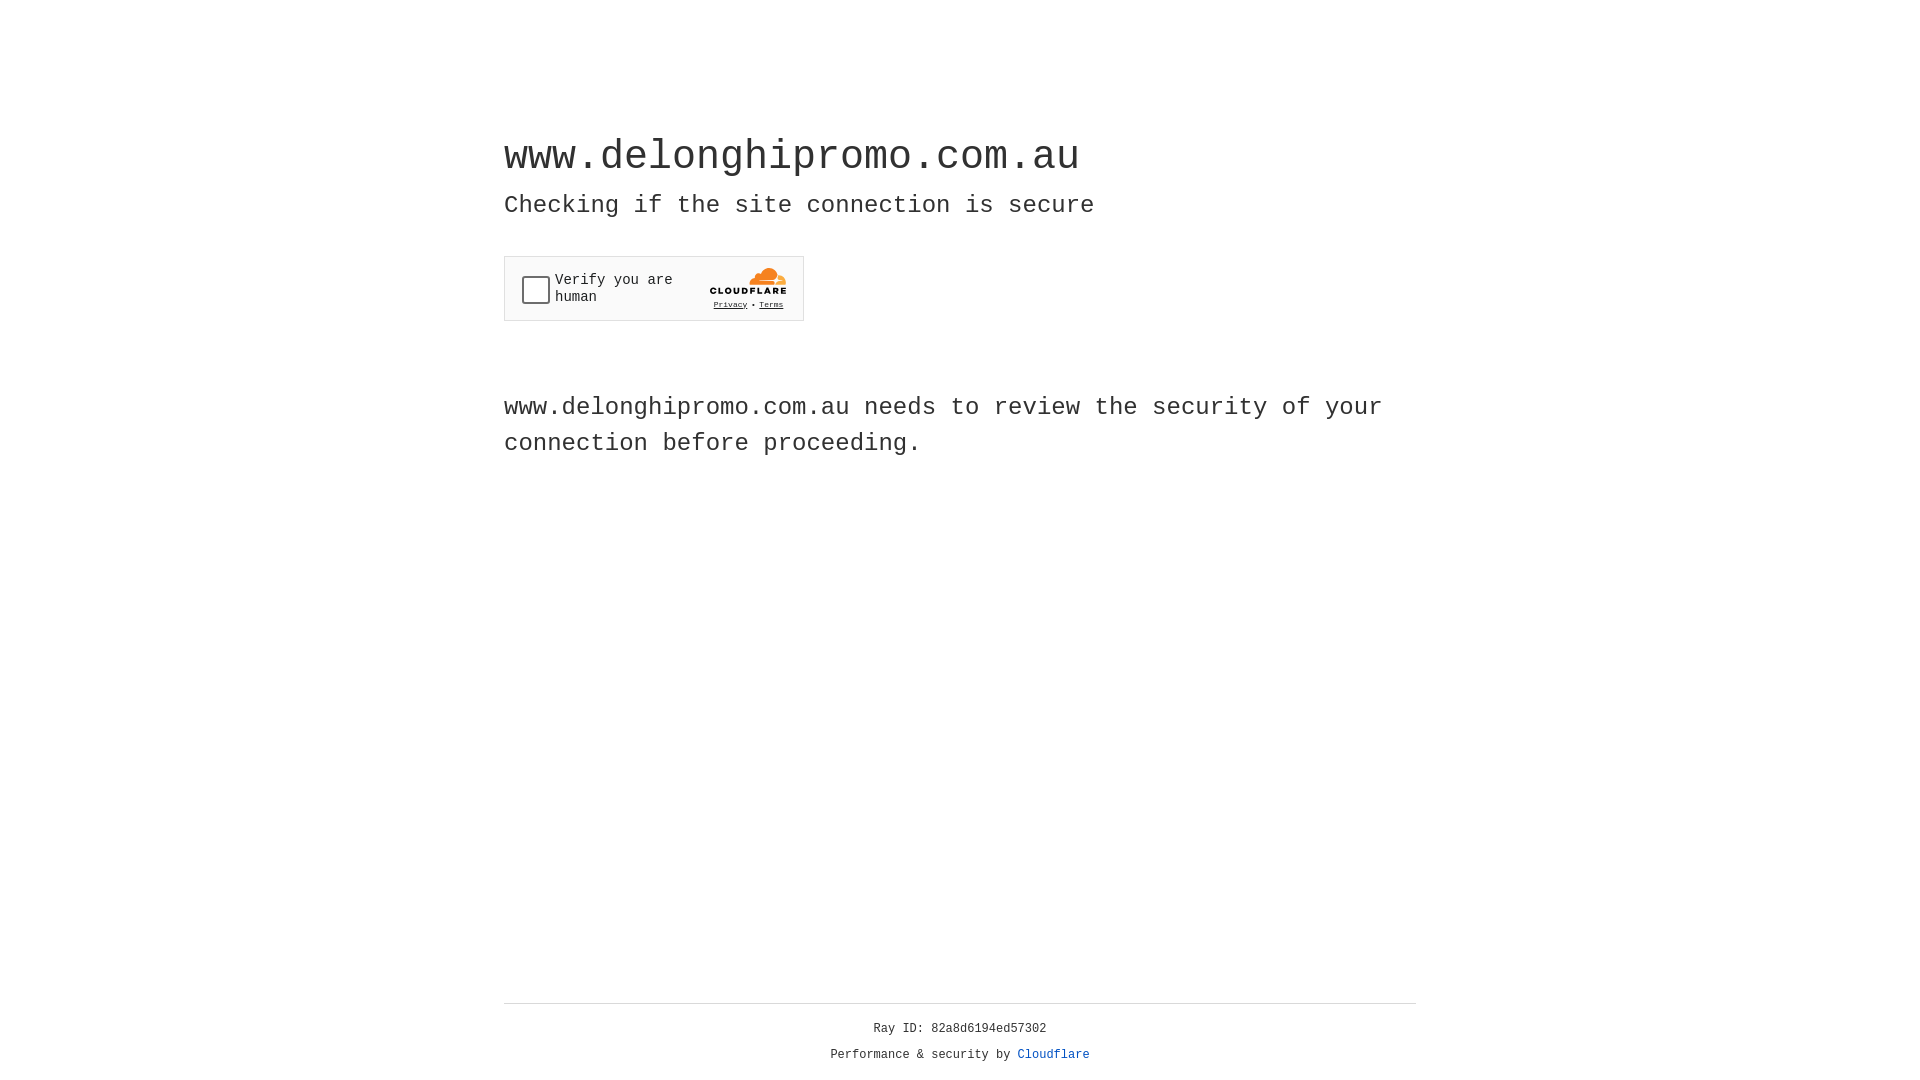  Describe the element at coordinates (1054, 1055) in the screenshot. I see `Cloudflare` at that location.